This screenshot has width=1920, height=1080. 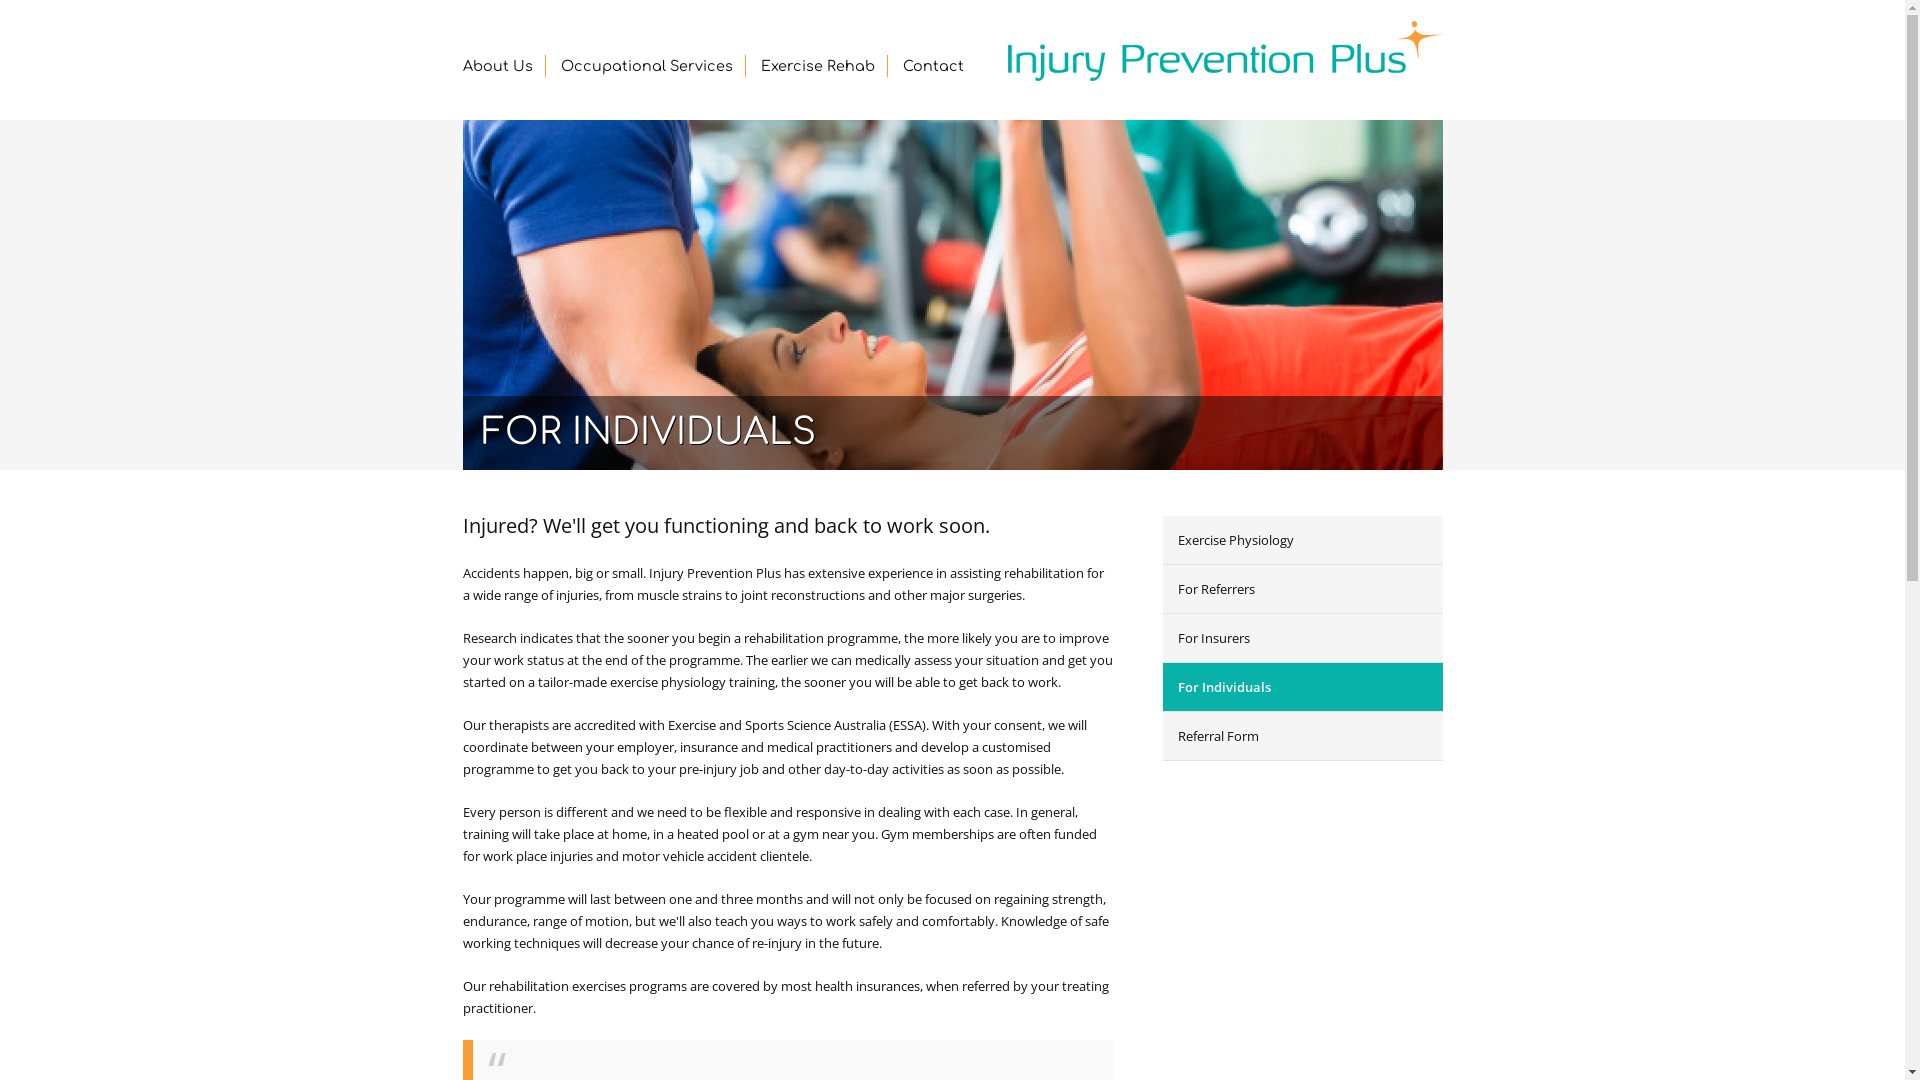 I want to click on Exercise Physiology, so click(x=1302, y=540).